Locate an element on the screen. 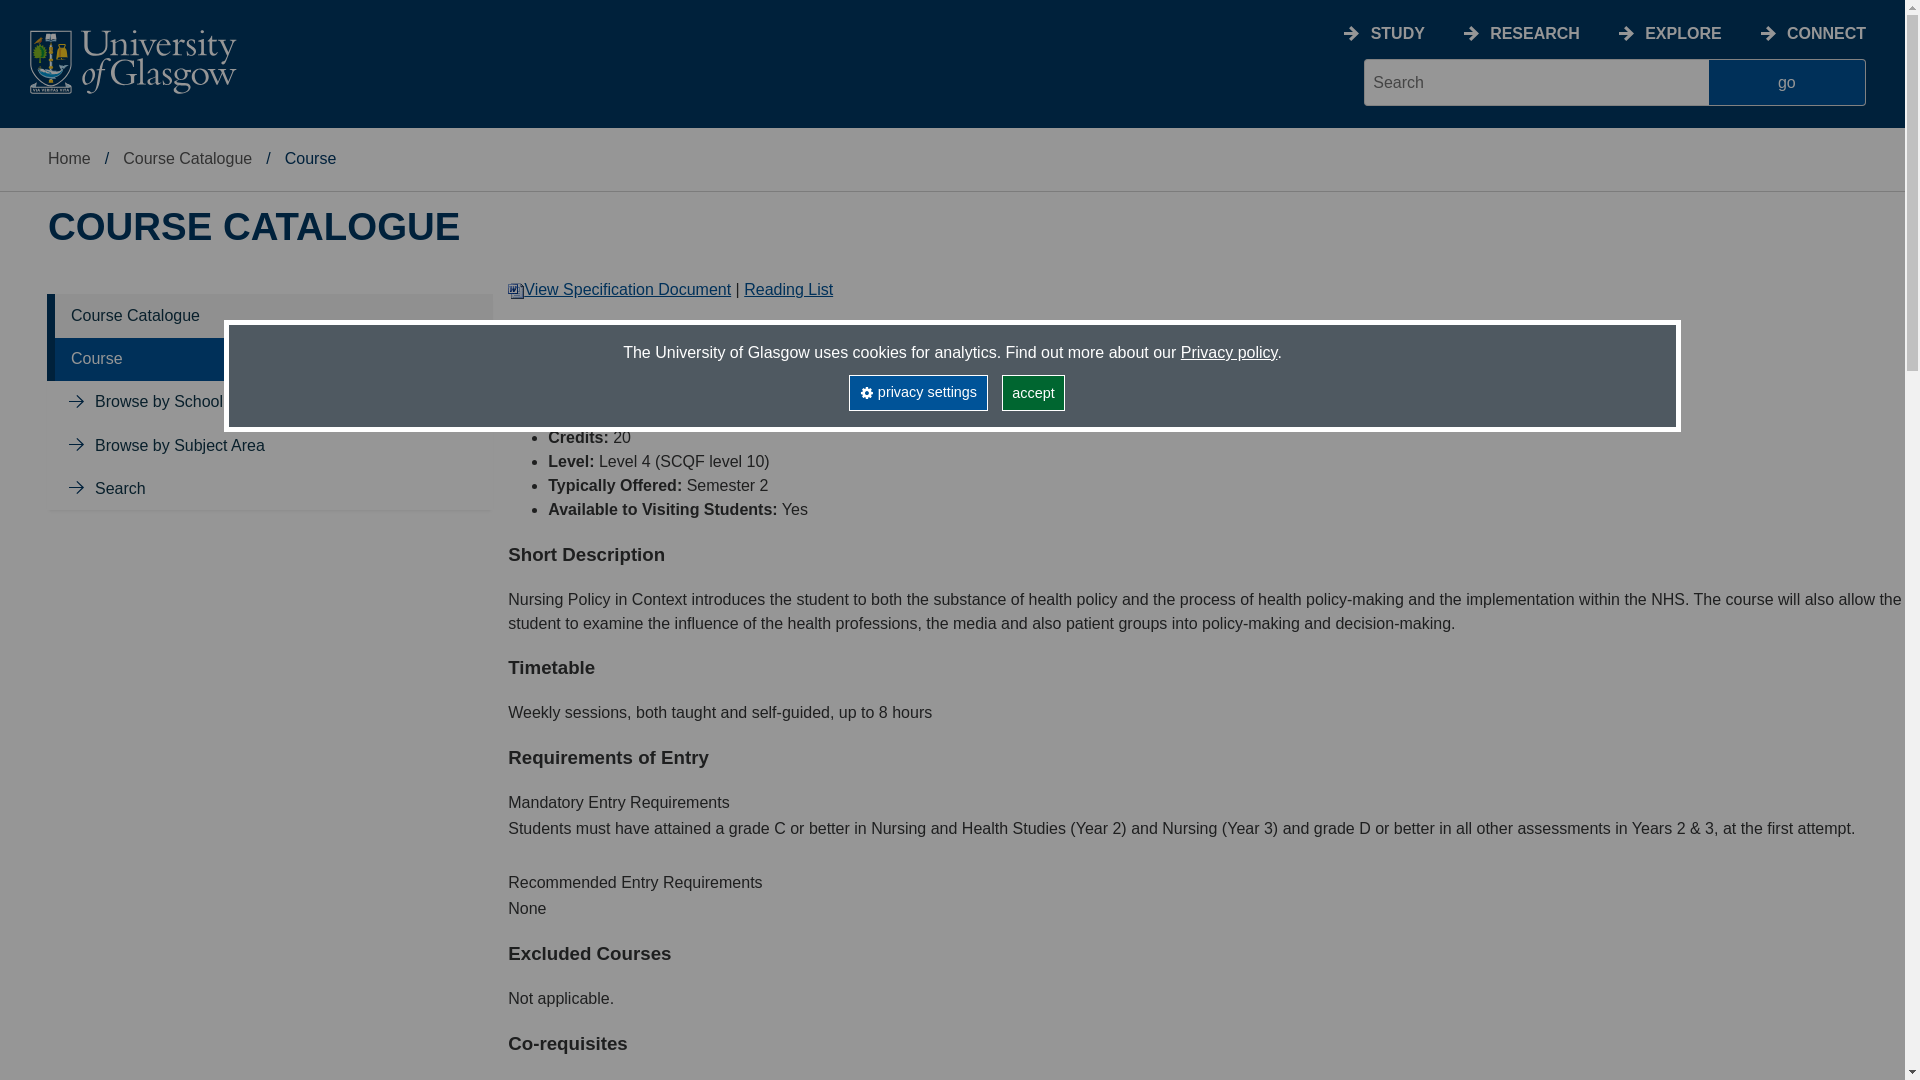 This screenshot has height=1080, width=1920. Browse by School is located at coordinates (158, 402).